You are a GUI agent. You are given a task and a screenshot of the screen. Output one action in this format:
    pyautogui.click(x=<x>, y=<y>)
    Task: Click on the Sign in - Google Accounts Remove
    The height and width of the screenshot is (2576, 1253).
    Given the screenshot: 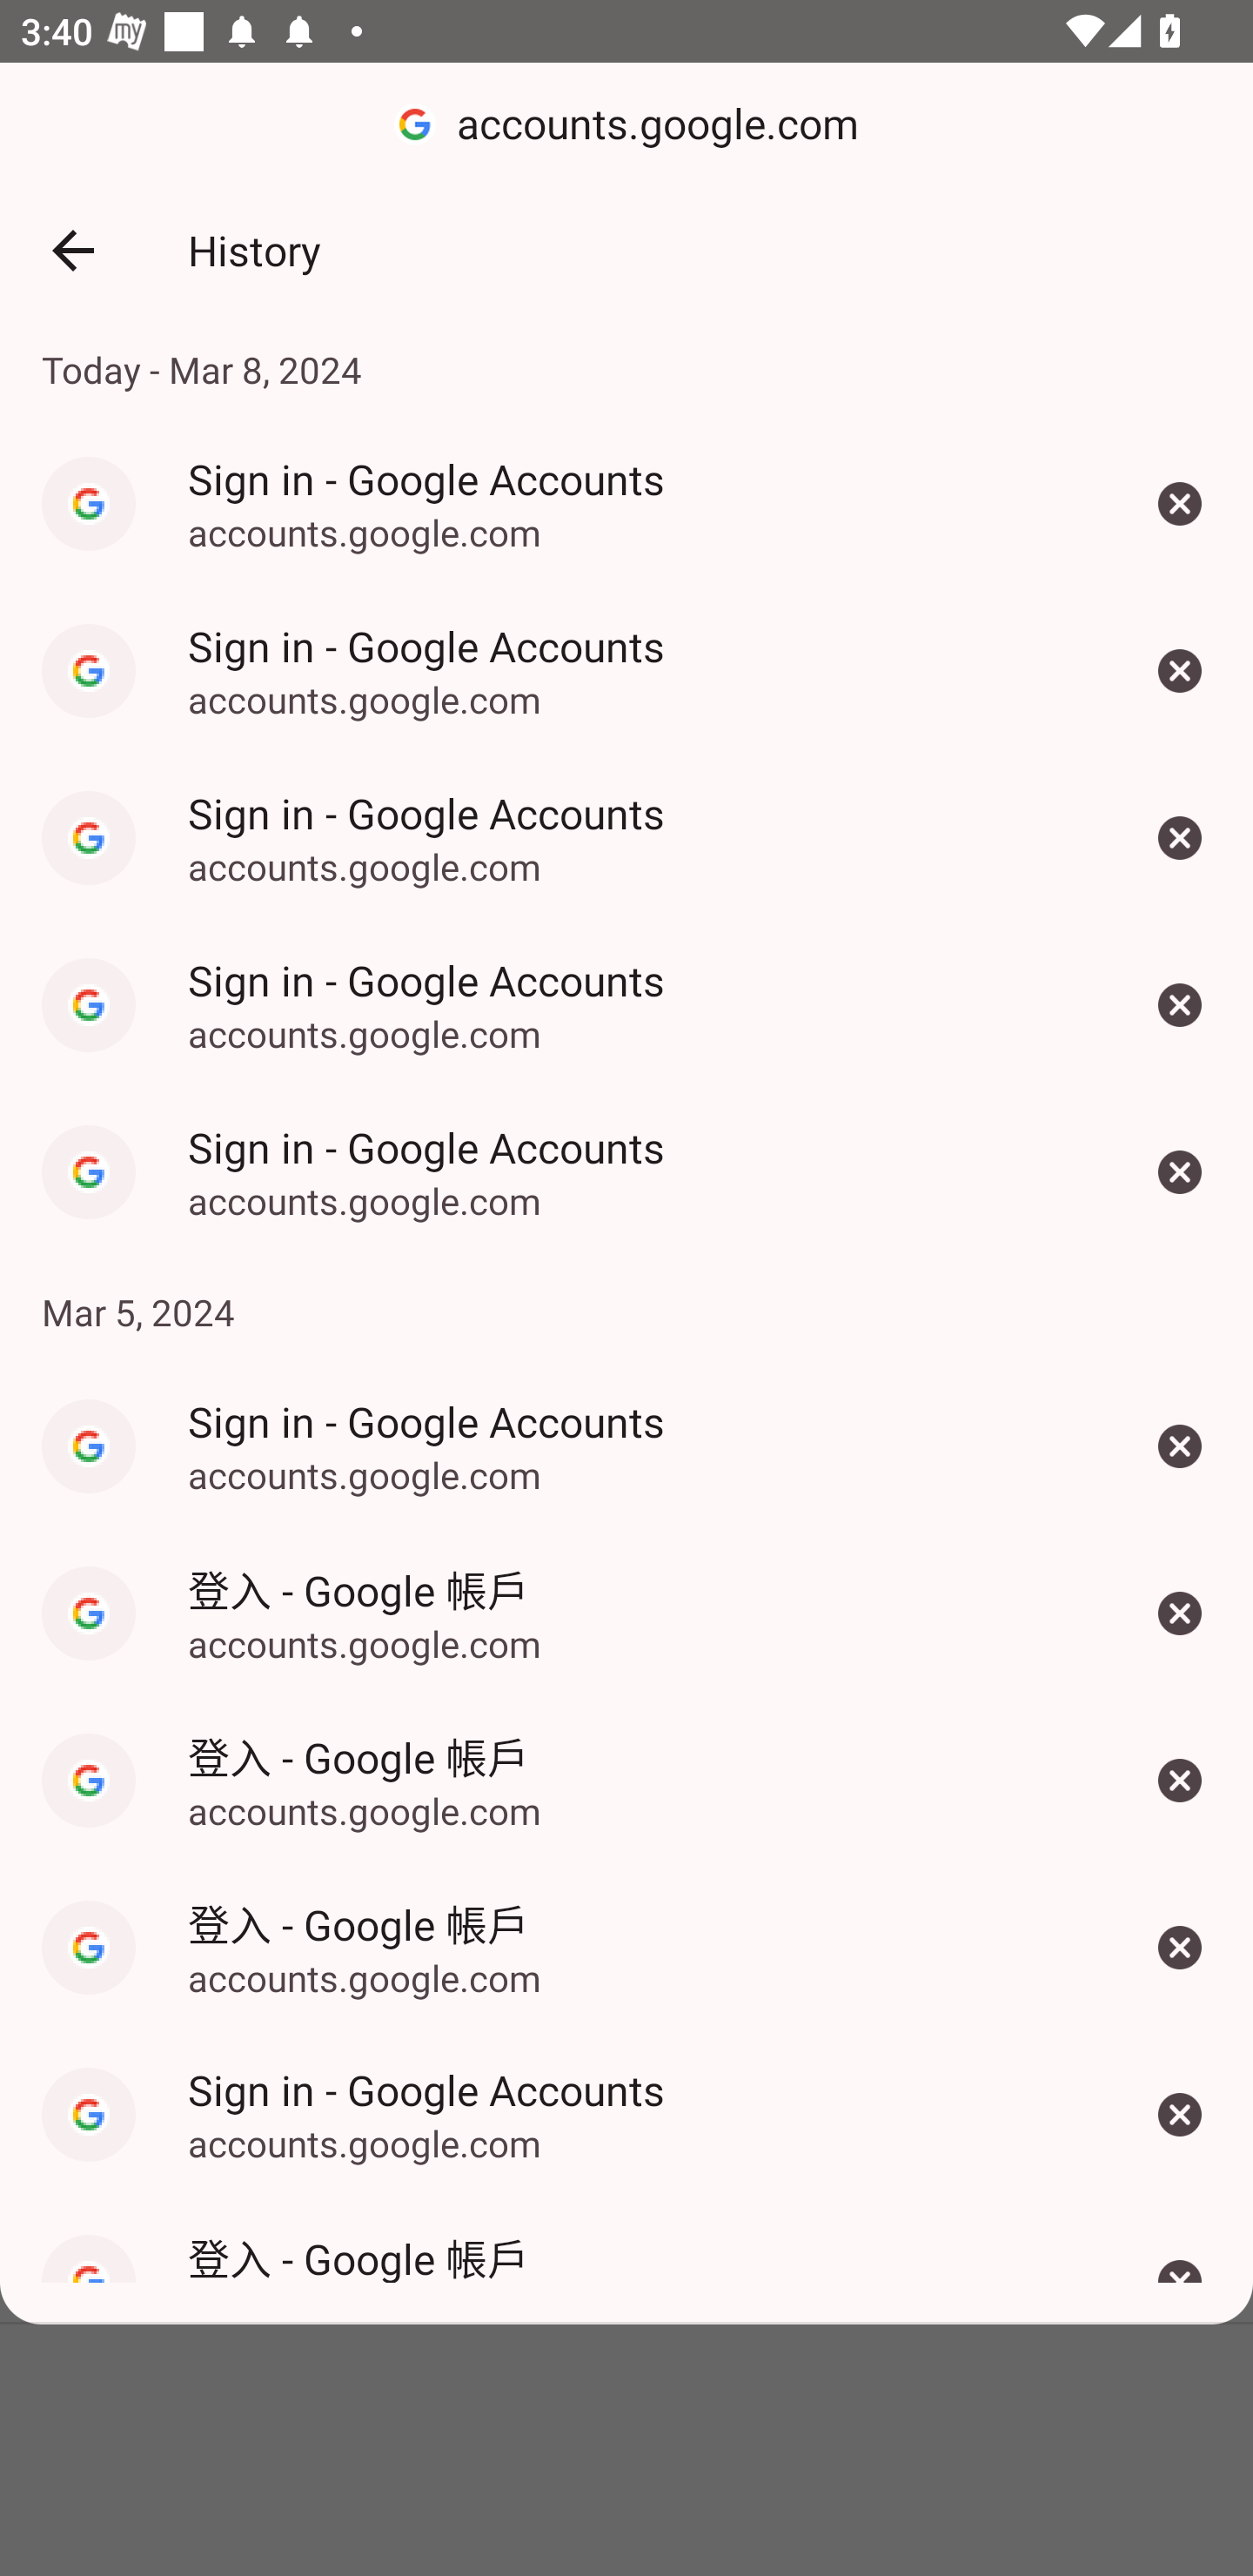 What is the action you would take?
    pyautogui.click(x=1180, y=503)
    